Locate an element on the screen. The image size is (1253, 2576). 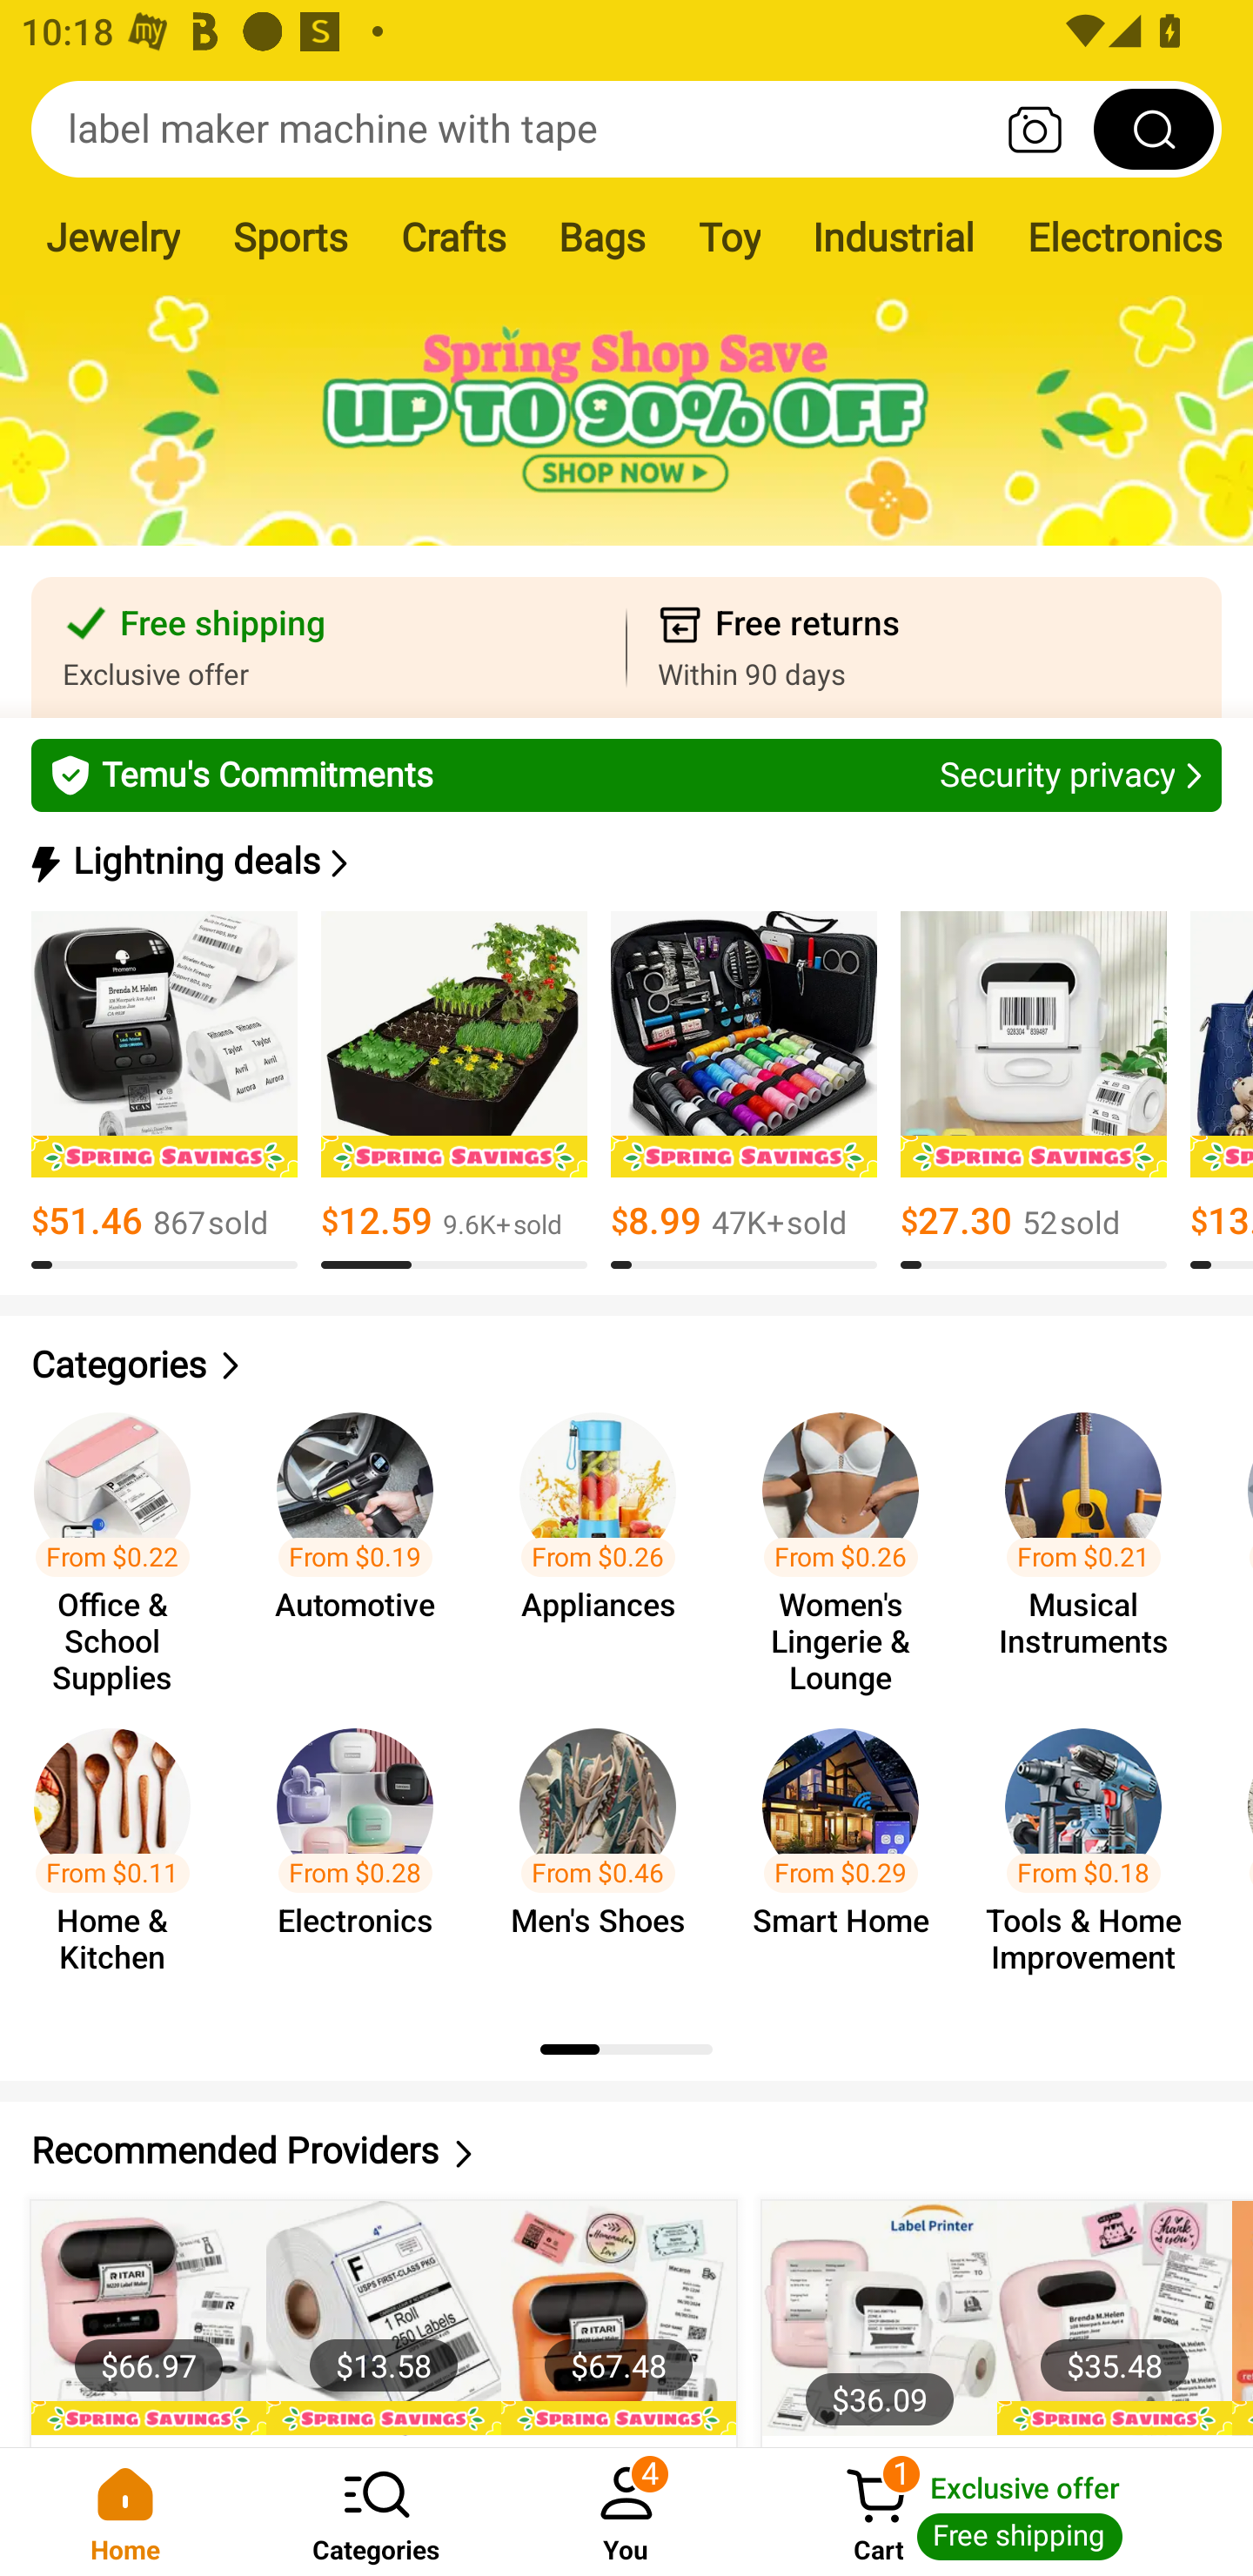
From $0.26 Women's Lingerie & Lounge is located at coordinates (849, 1539).